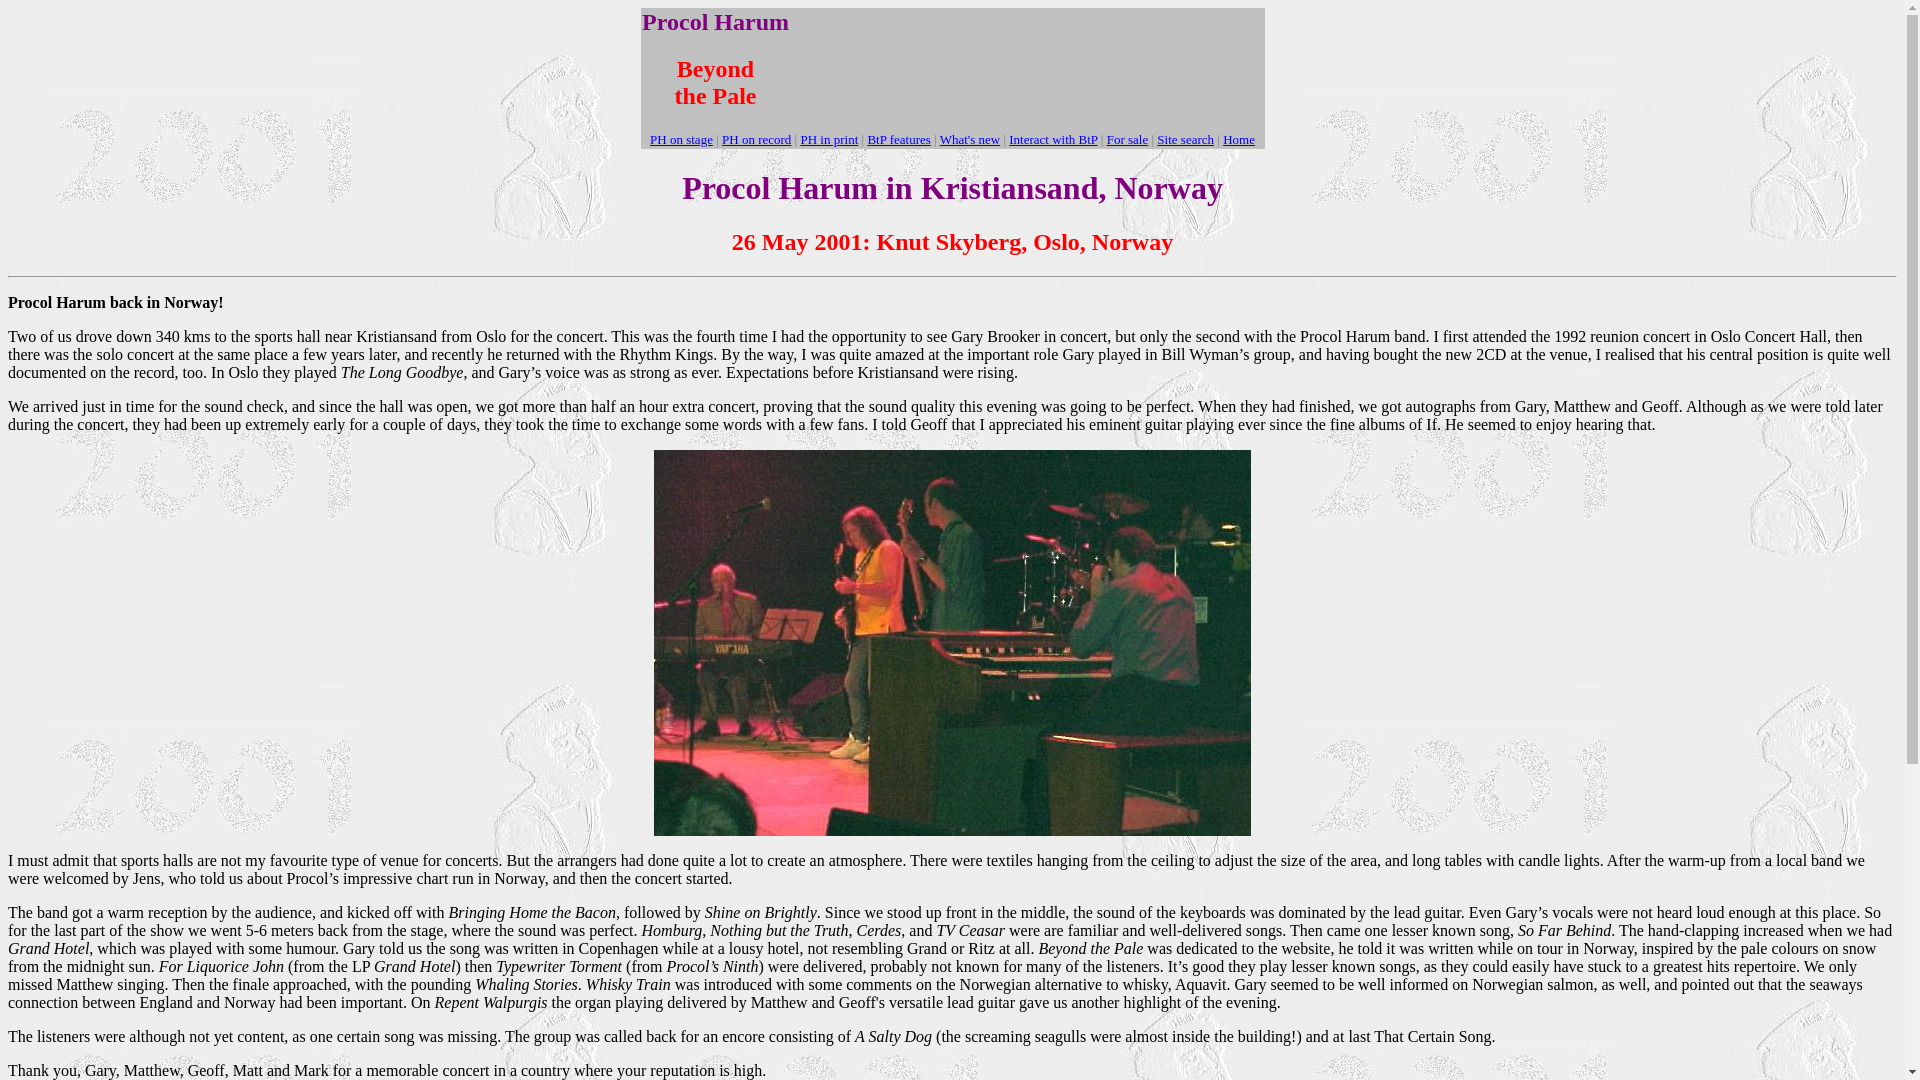  I want to click on PH on record, so click(756, 138).